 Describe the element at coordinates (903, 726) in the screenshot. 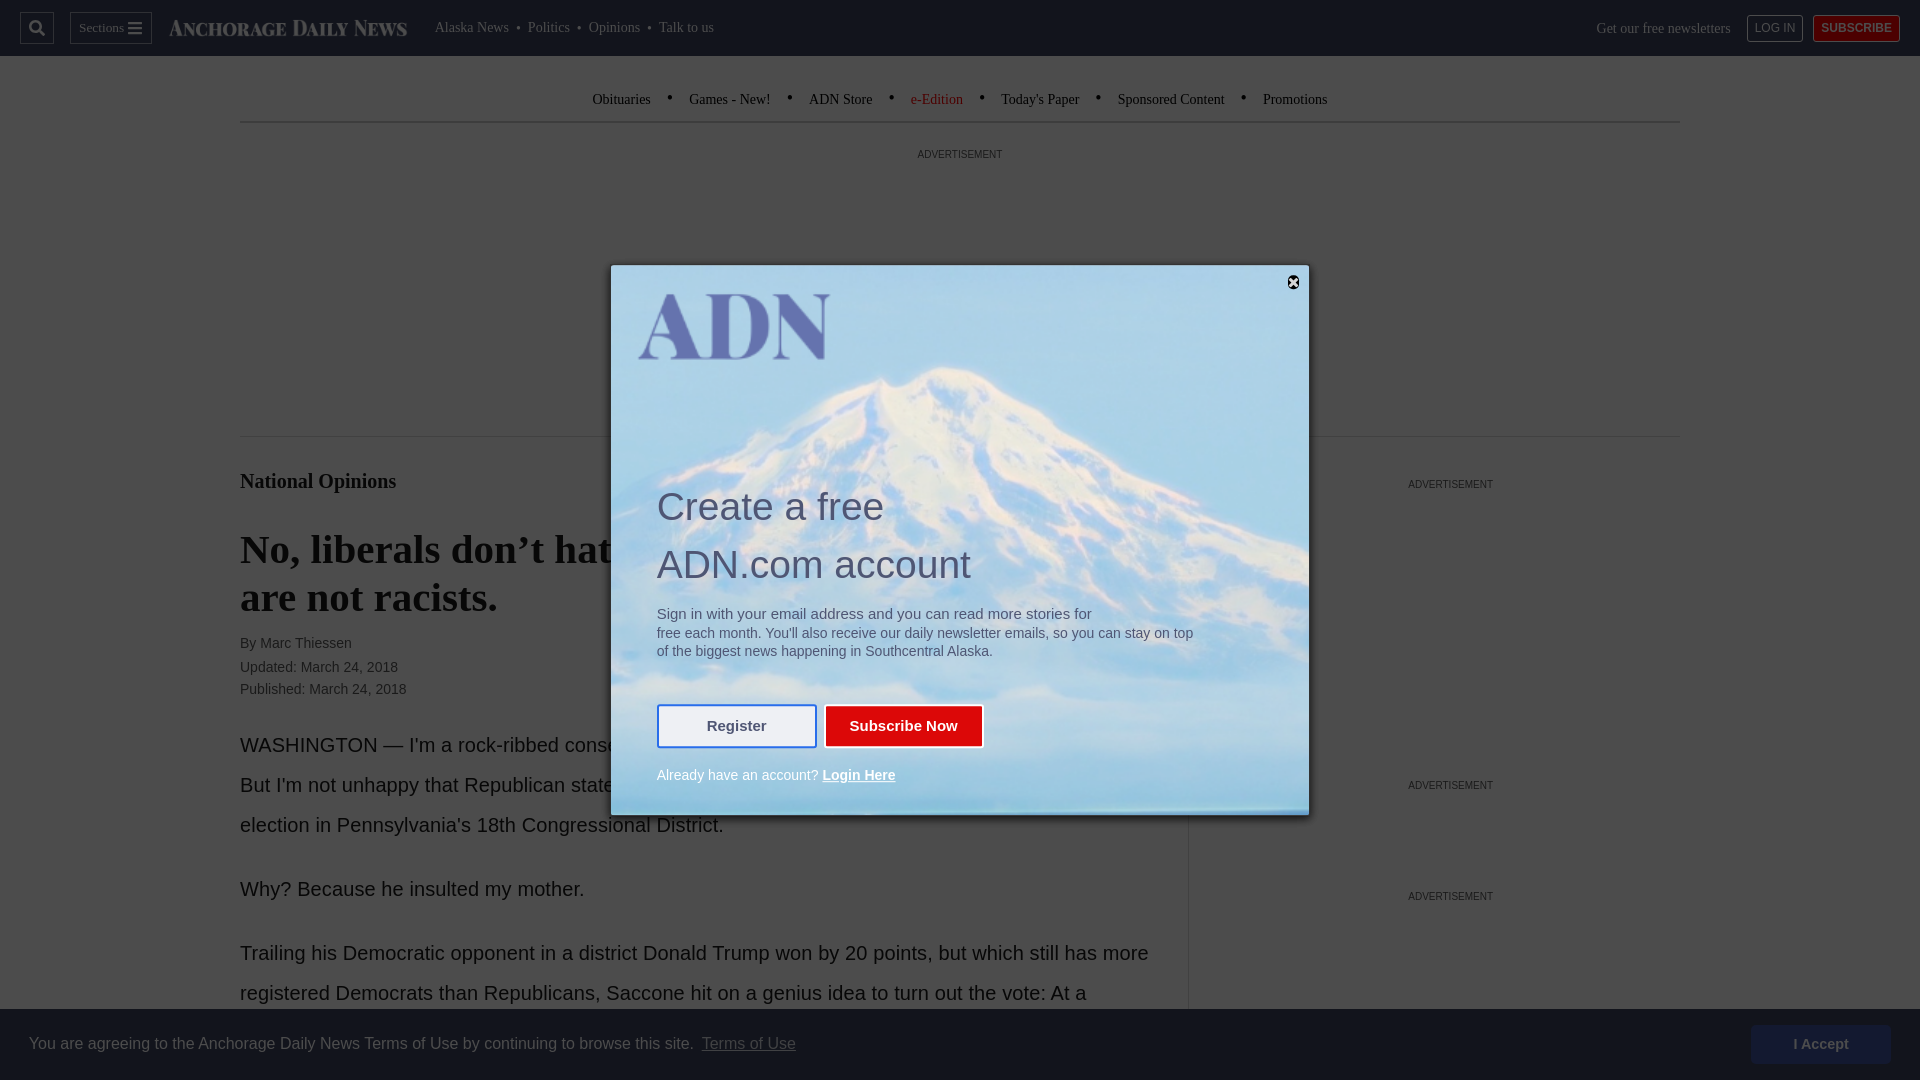

I see `Subscribe Now` at that location.